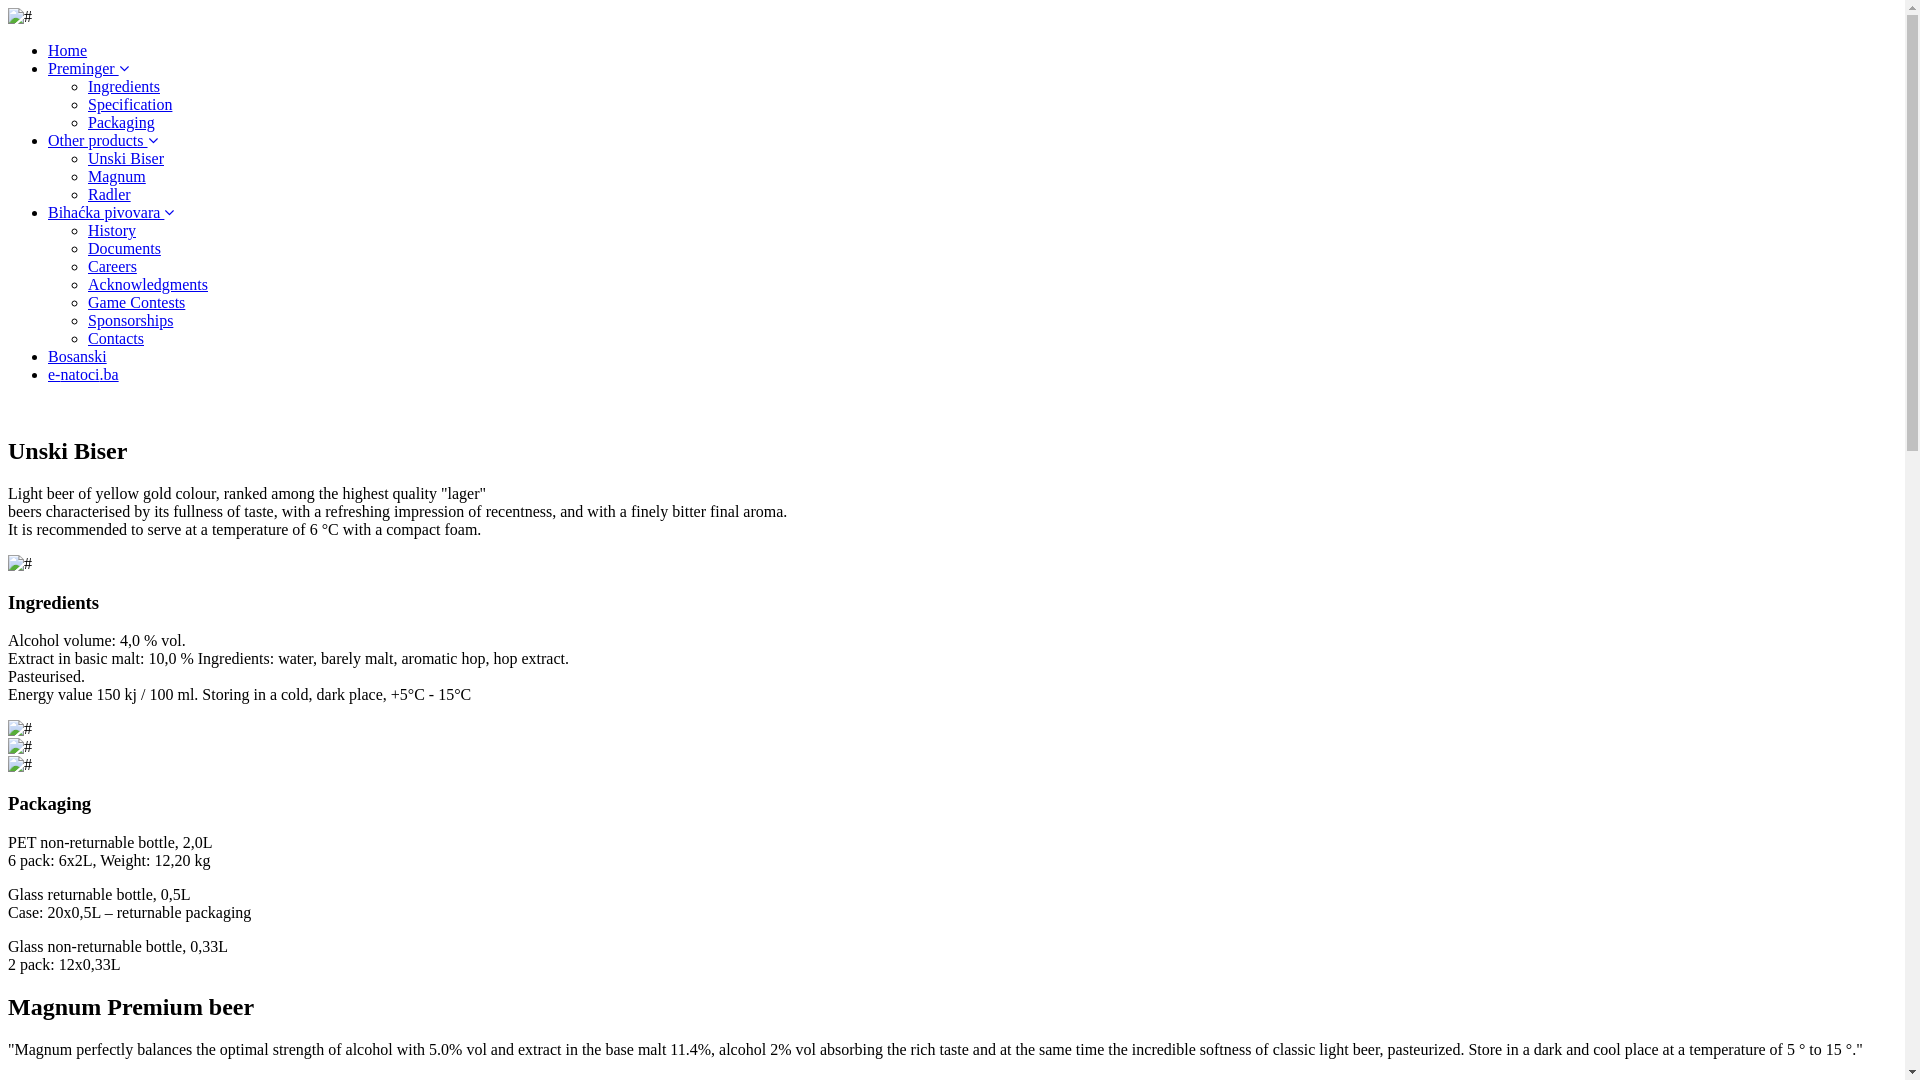 This screenshot has height=1080, width=1920. What do you see at coordinates (78, 356) in the screenshot?
I see `Bosanski` at bounding box center [78, 356].